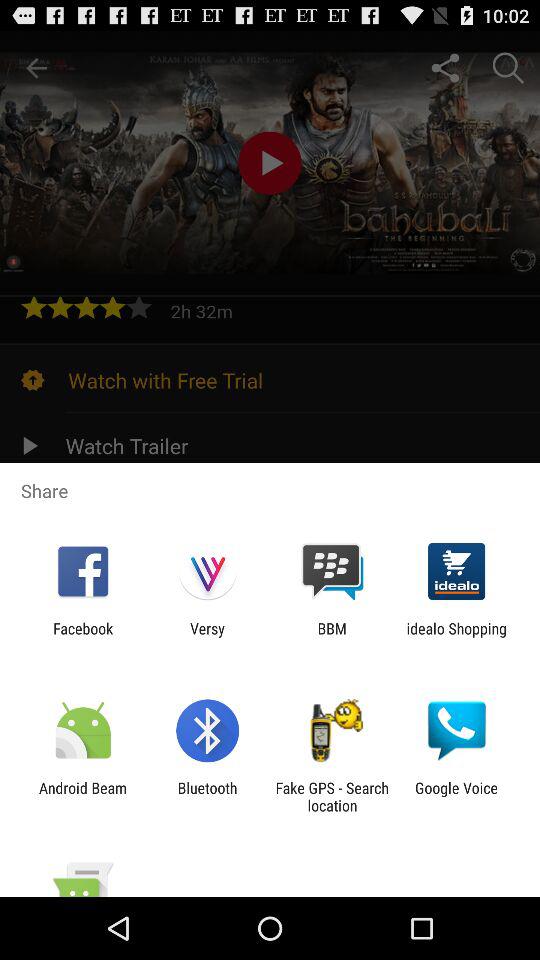 The height and width of the screenshot is (960, 540). Describe the element at coordinates (456, 637) in the screenshot. I see `open the idealo shopping icon` at that location.